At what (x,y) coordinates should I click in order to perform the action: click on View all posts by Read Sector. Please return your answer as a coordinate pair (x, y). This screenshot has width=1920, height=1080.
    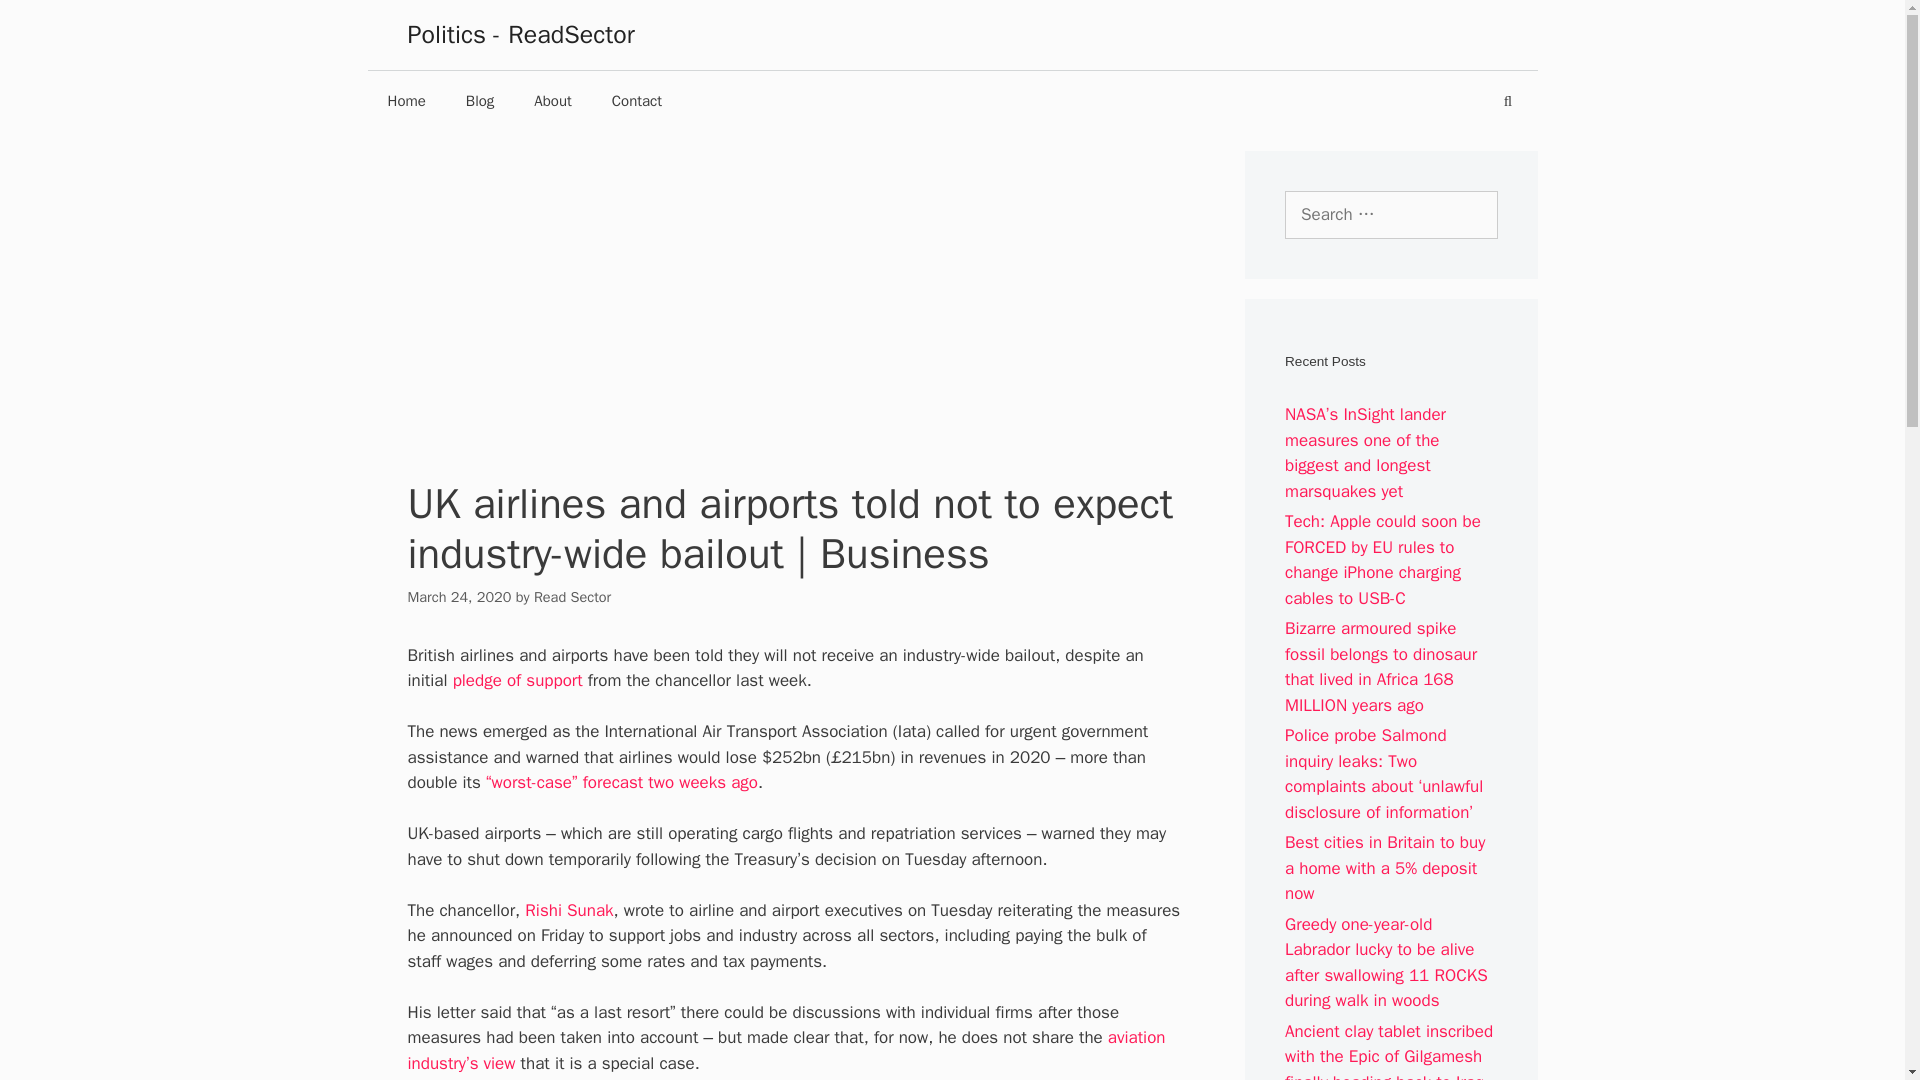
    Looking at the image, I should click on (572, 596).